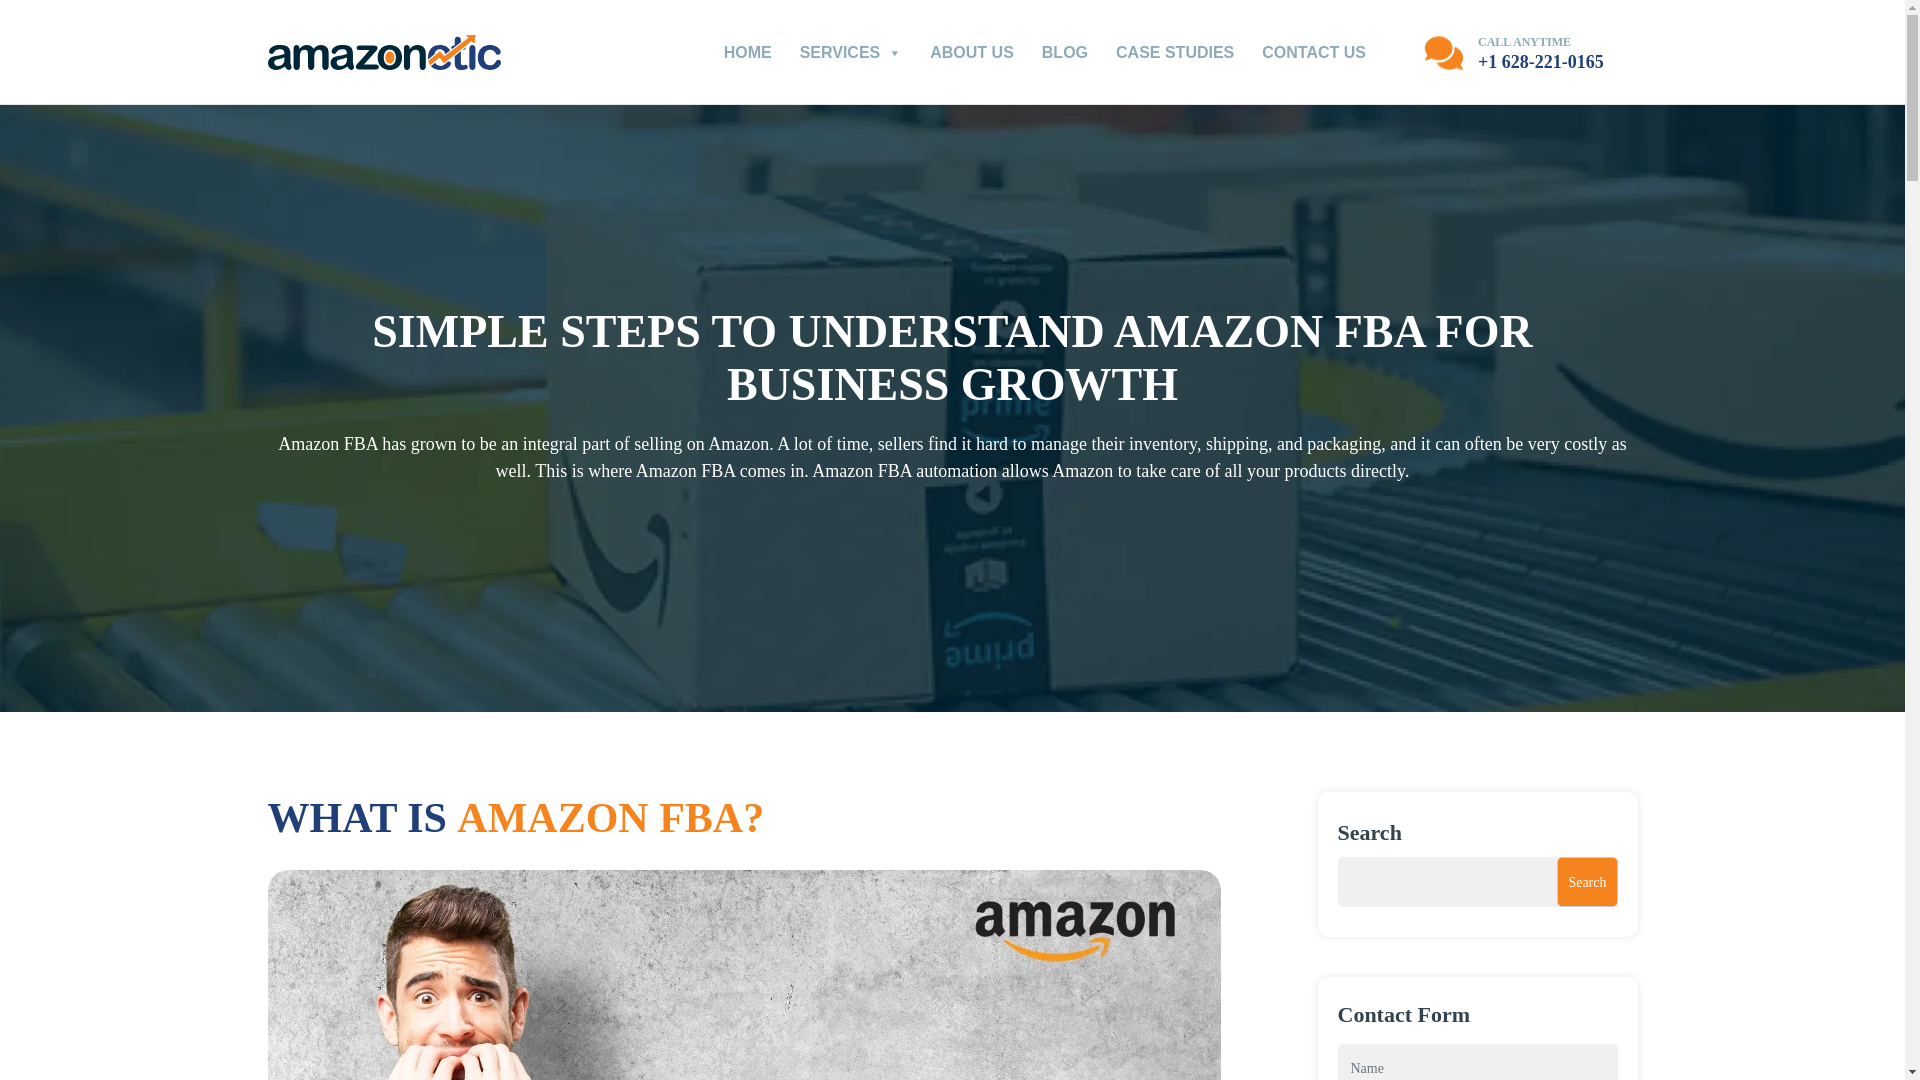 This screenshot has height=1080, width=1920. What do you see at coordinates (748, 52) in the screenshot?
I see `HOME` at bounding box center [748, 52].